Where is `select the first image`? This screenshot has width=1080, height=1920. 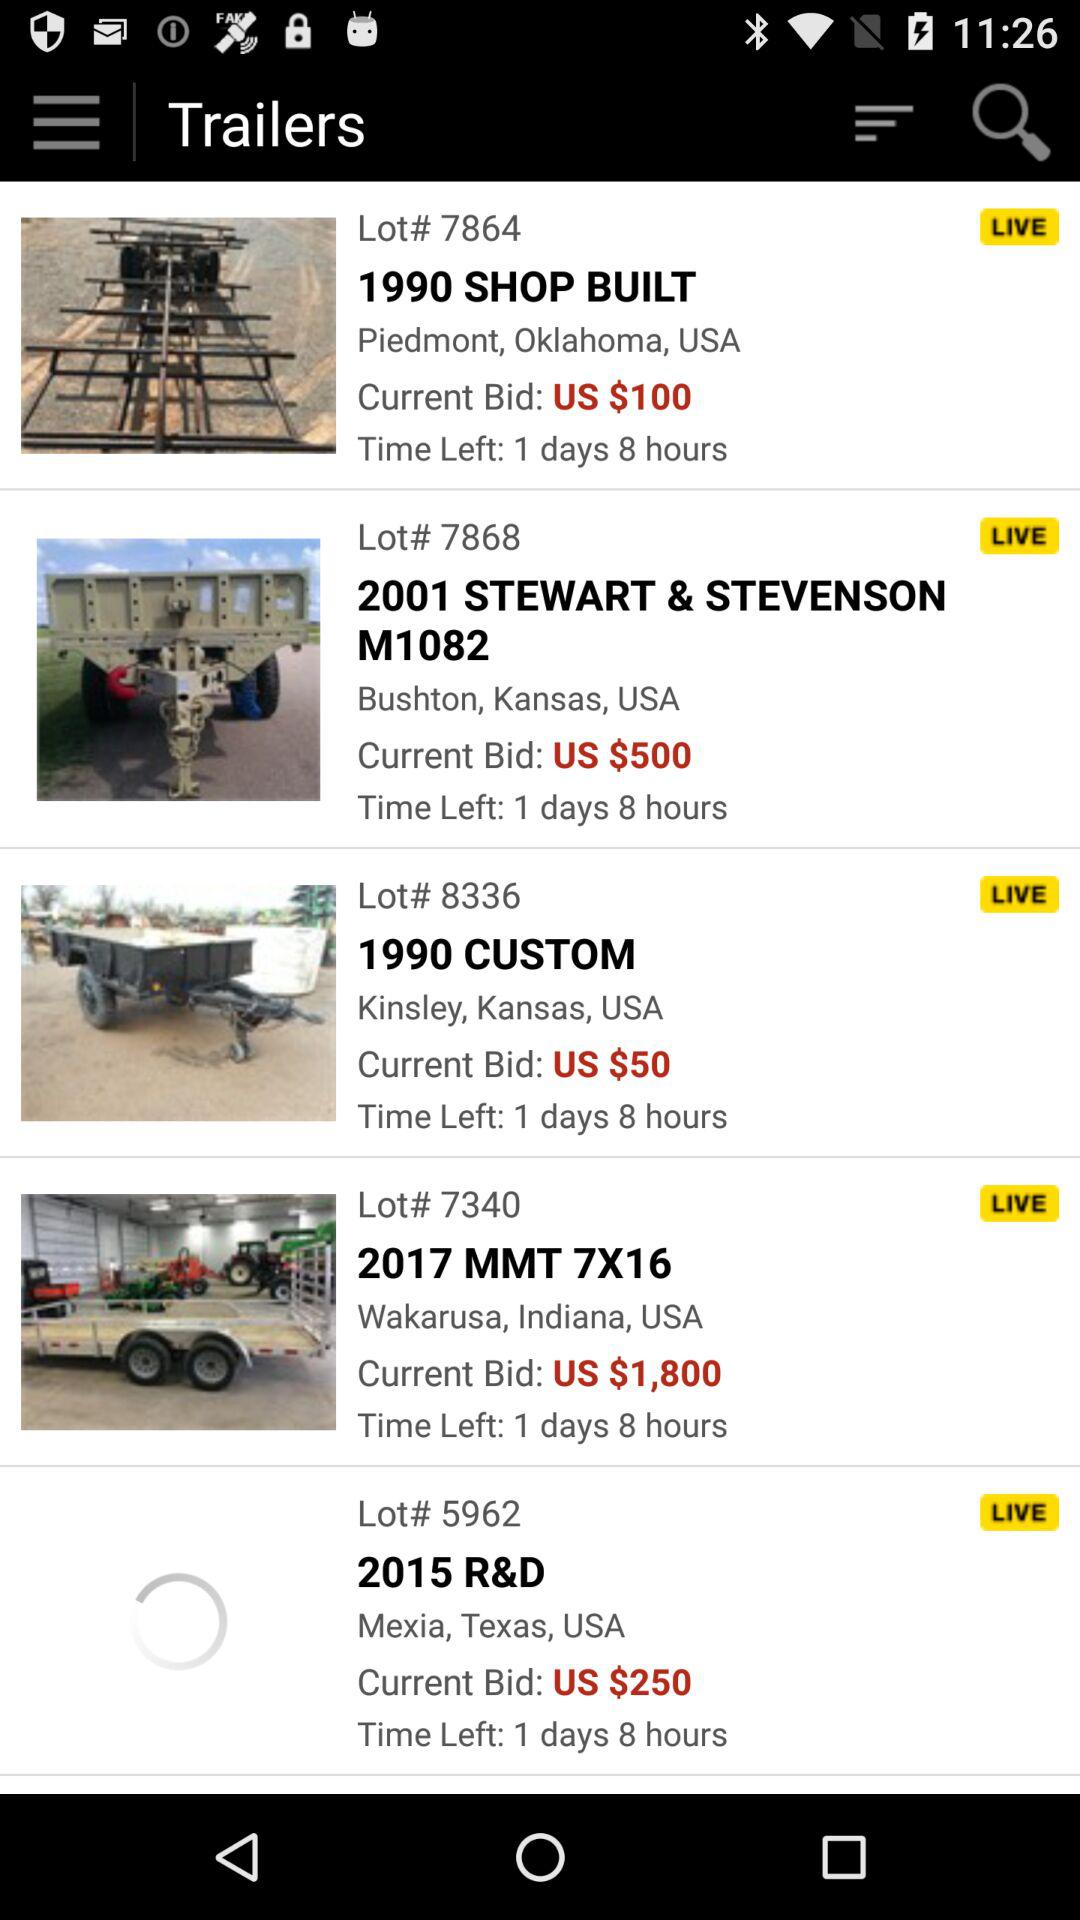 select the first image is located at coordinates (178, 336).